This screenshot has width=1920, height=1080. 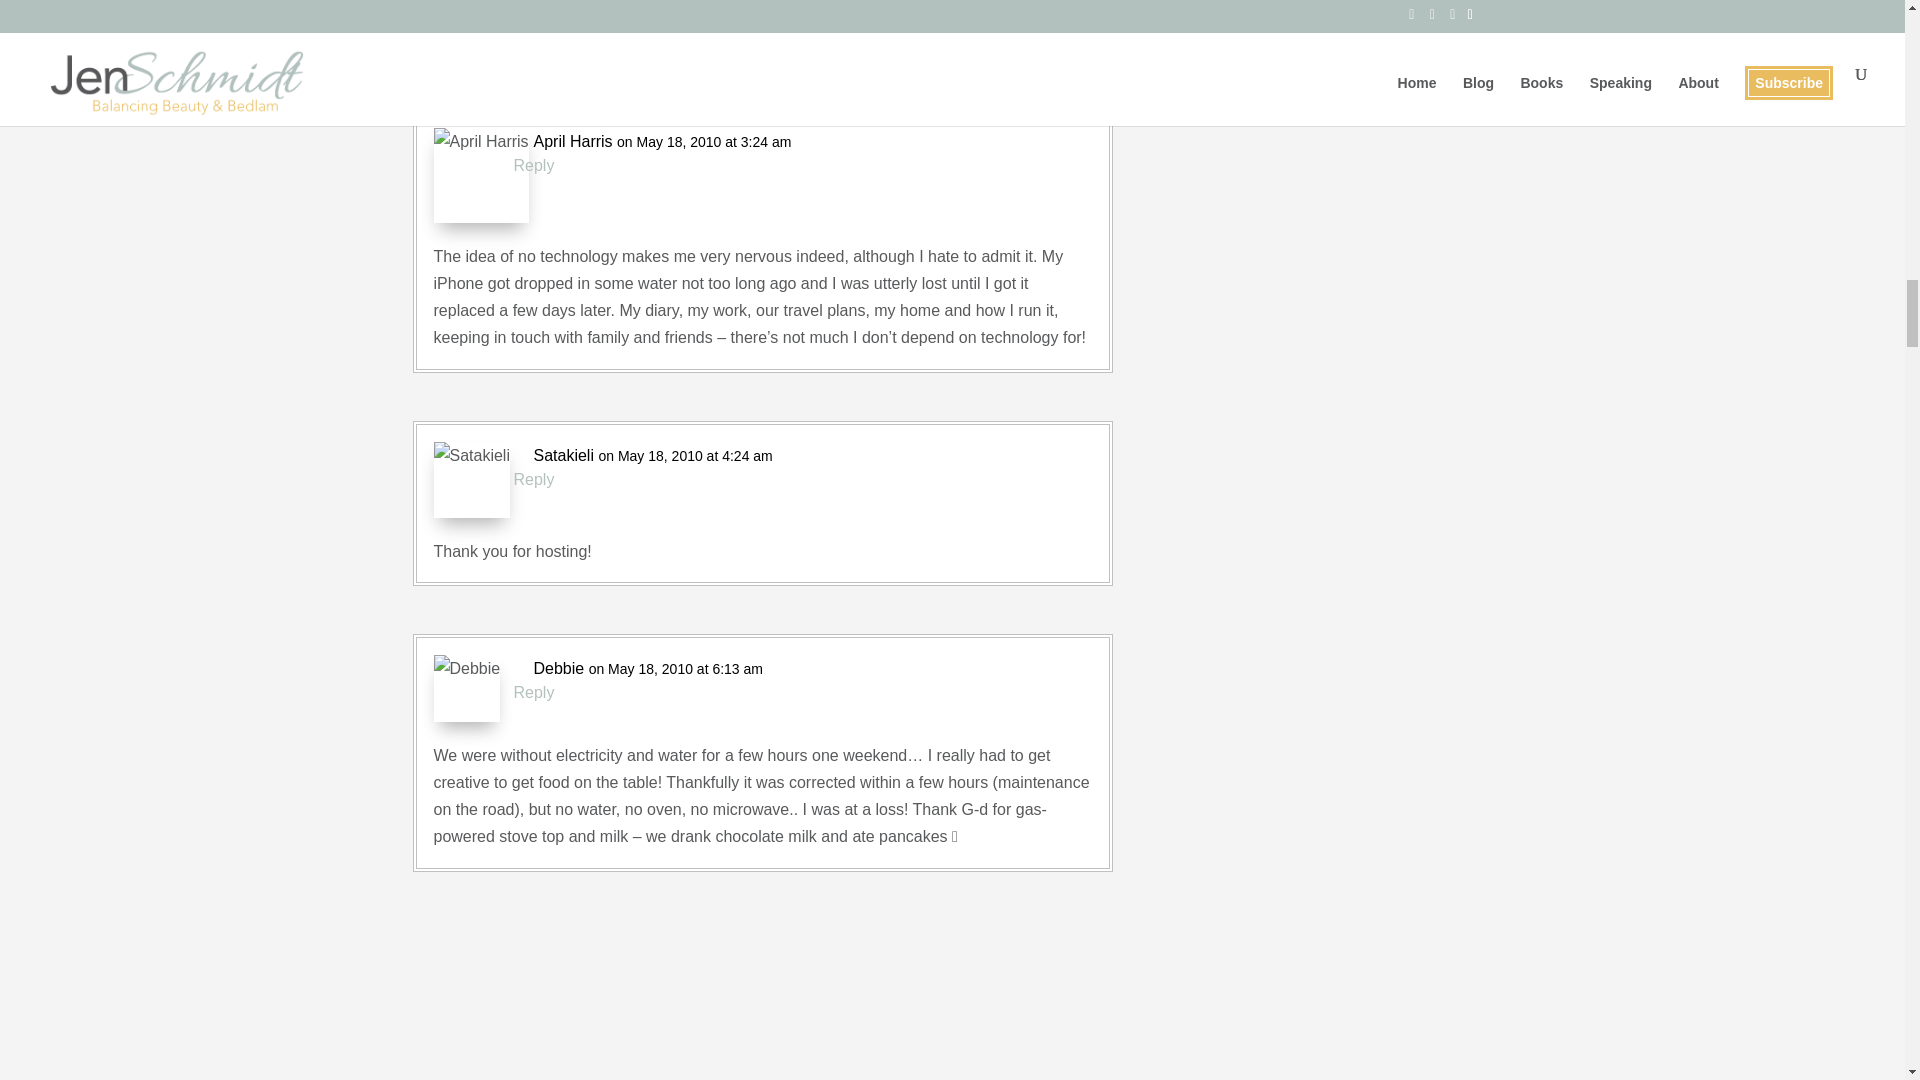 I want to click on Reply, so click(x=534, y=166).